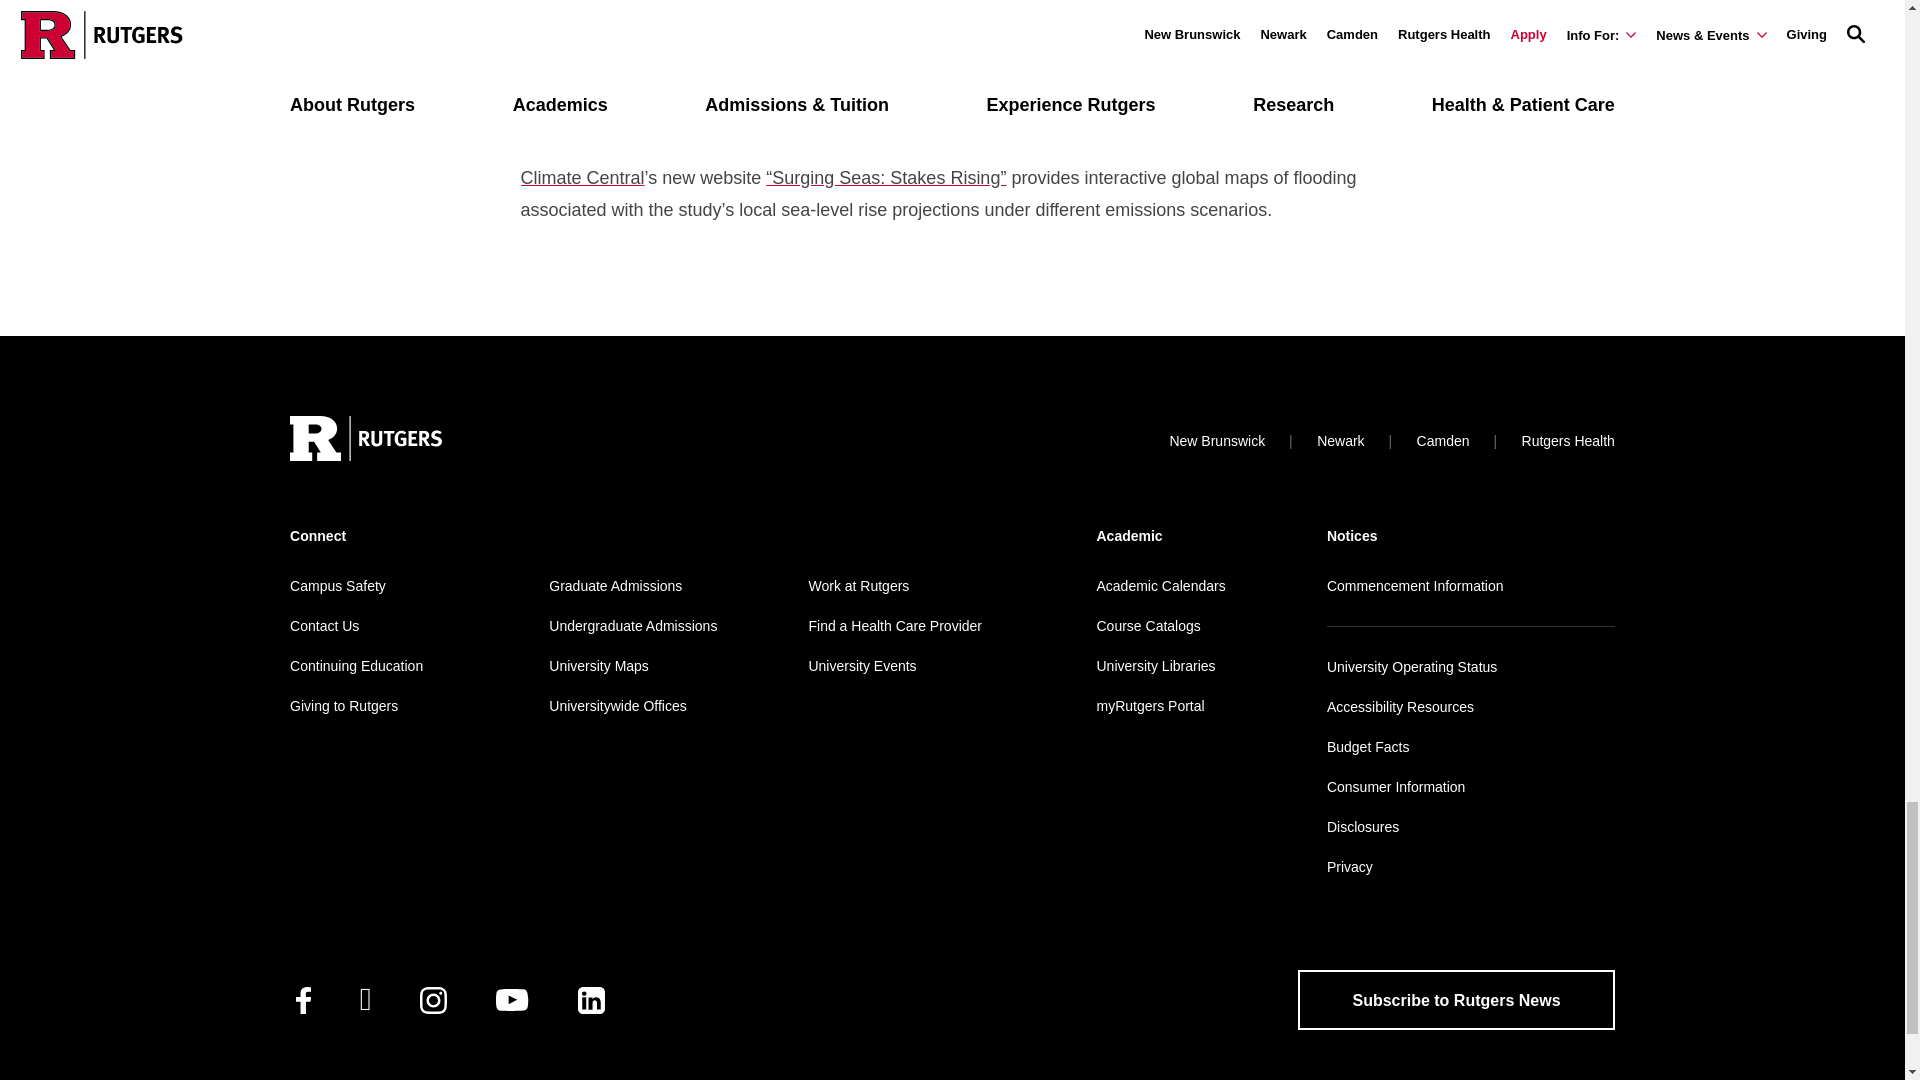 The height and width of the screenshot is (1080, 1920). Describe the element at coordinates (337, 586) in the screenshot. I see `Campus Safety` at that location.